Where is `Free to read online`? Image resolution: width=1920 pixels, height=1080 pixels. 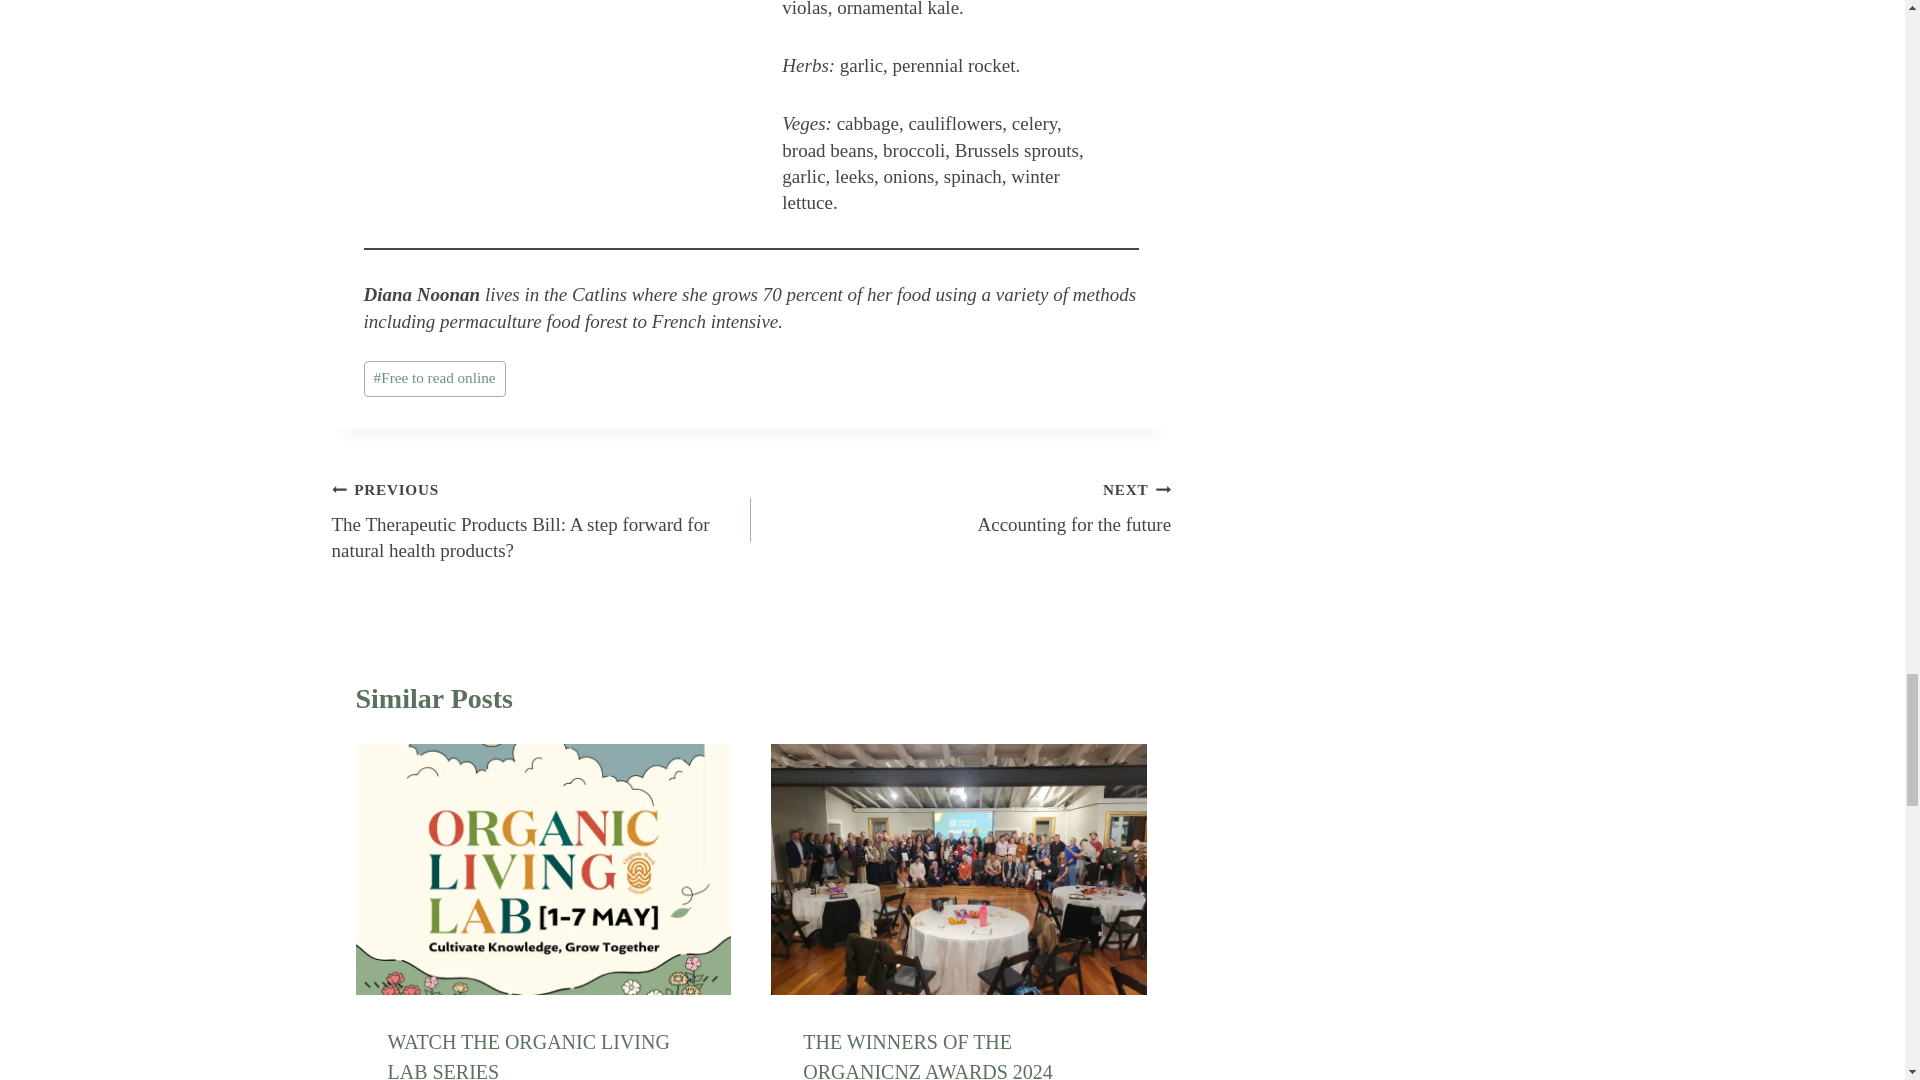
Free to read online is located at coordinates (528, 1056).